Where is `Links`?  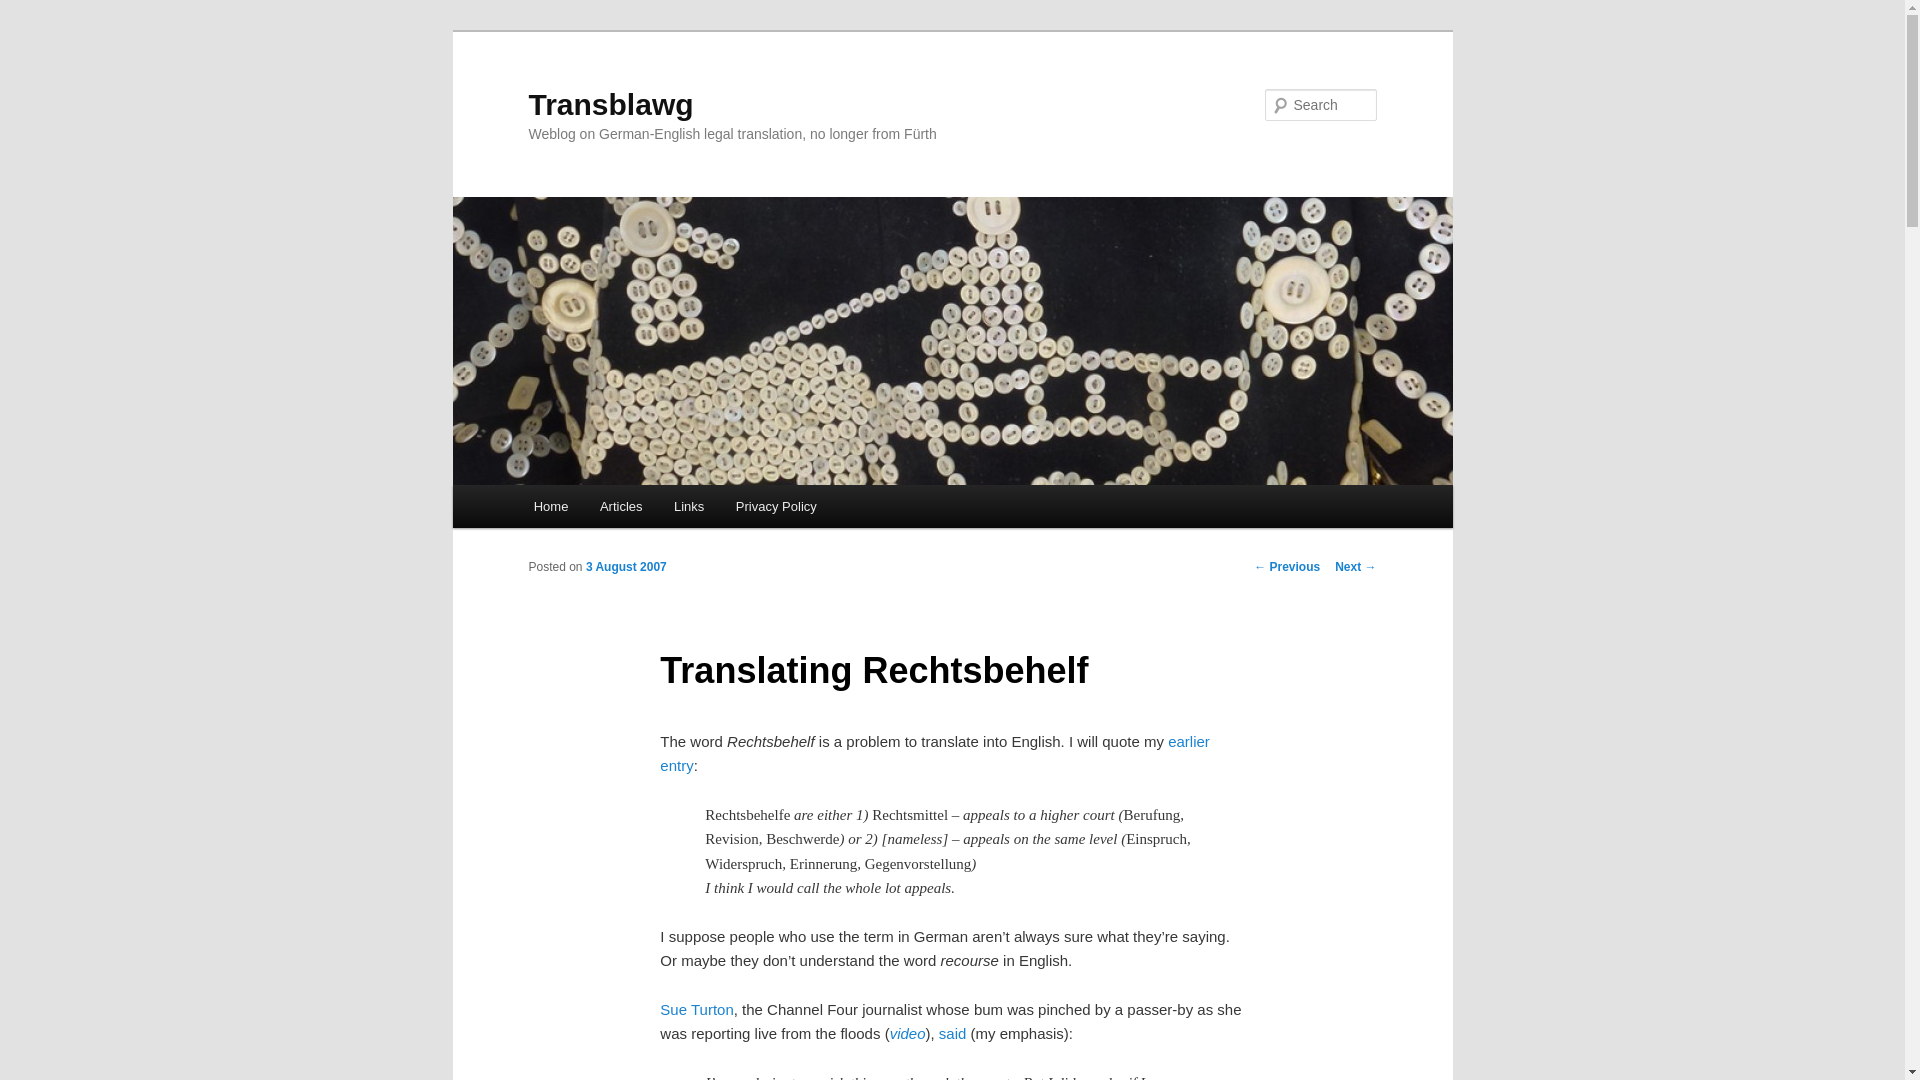 Links is located at coordinates (689, 506).